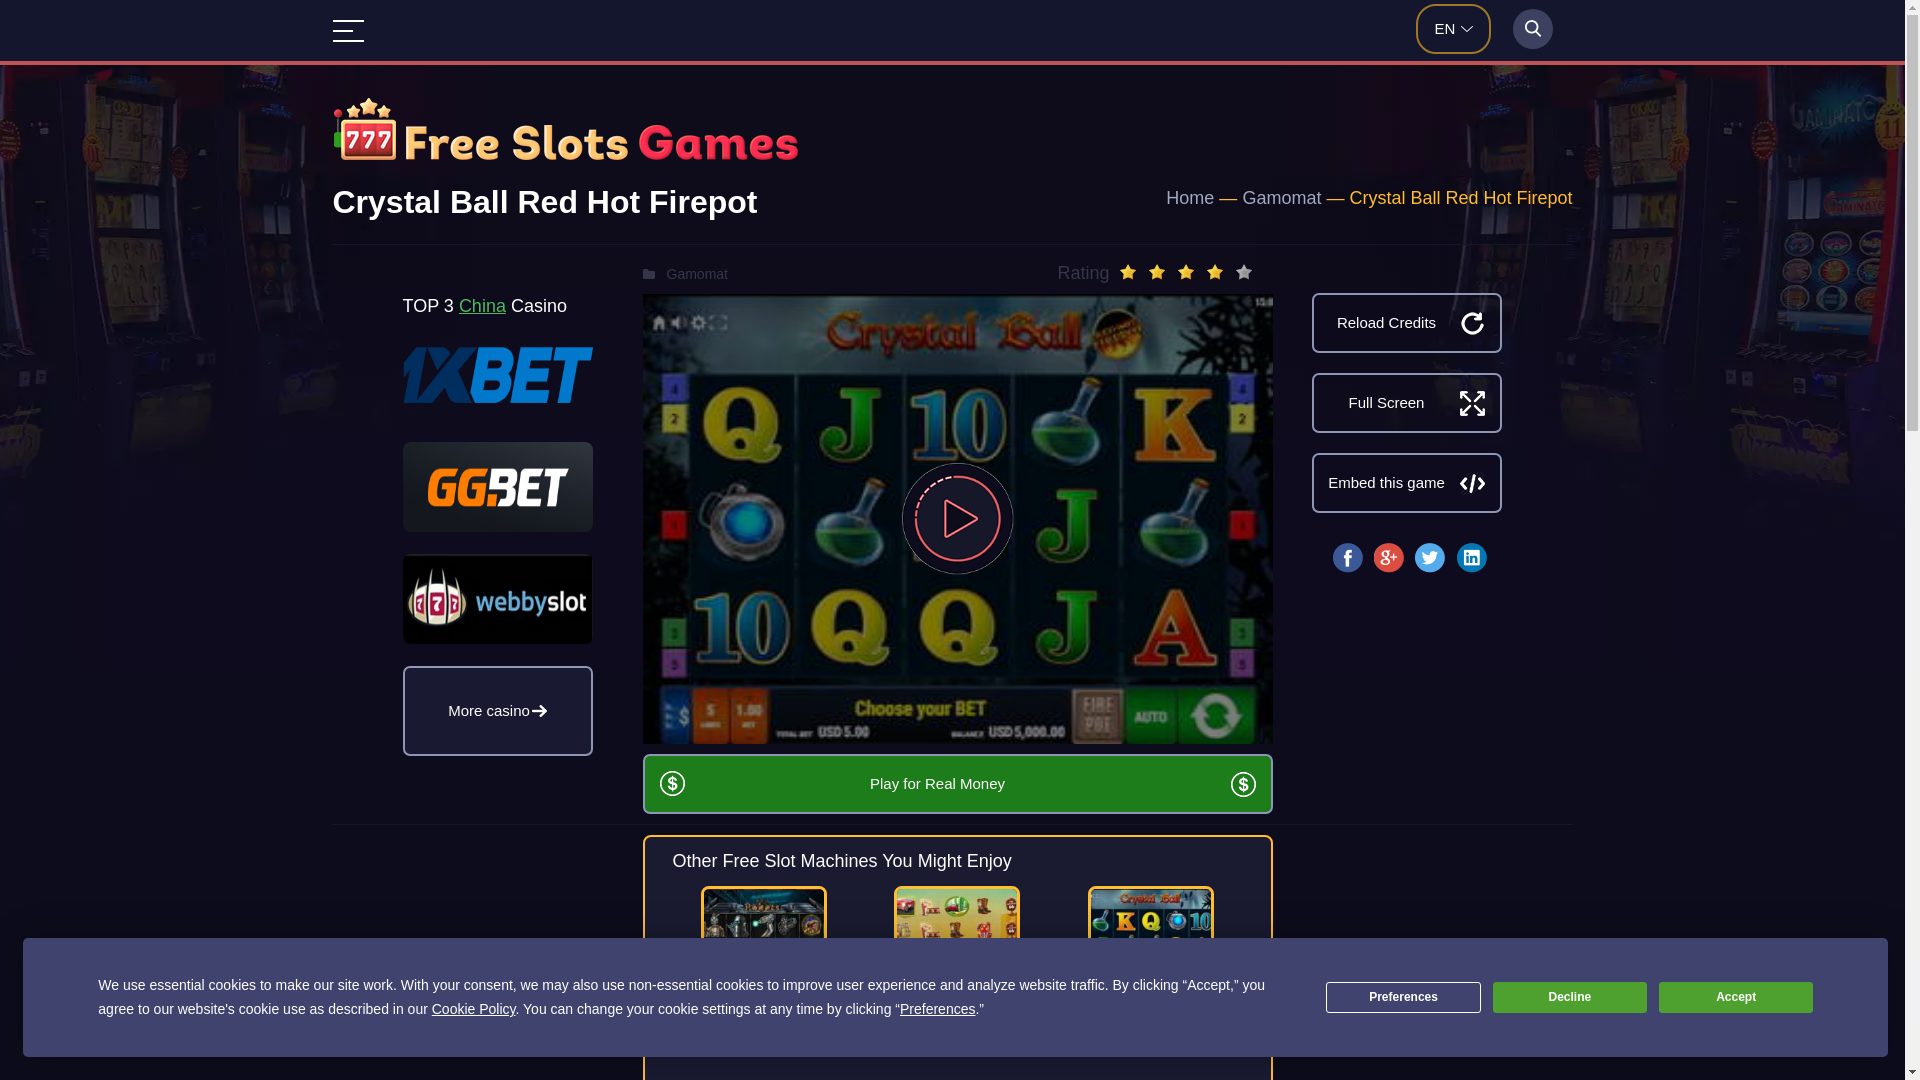 This screenshot has height=1080, width=1920. Describe the element at coordinates (1348, 558) in the screenshot. I see `facebook shared` at that location.